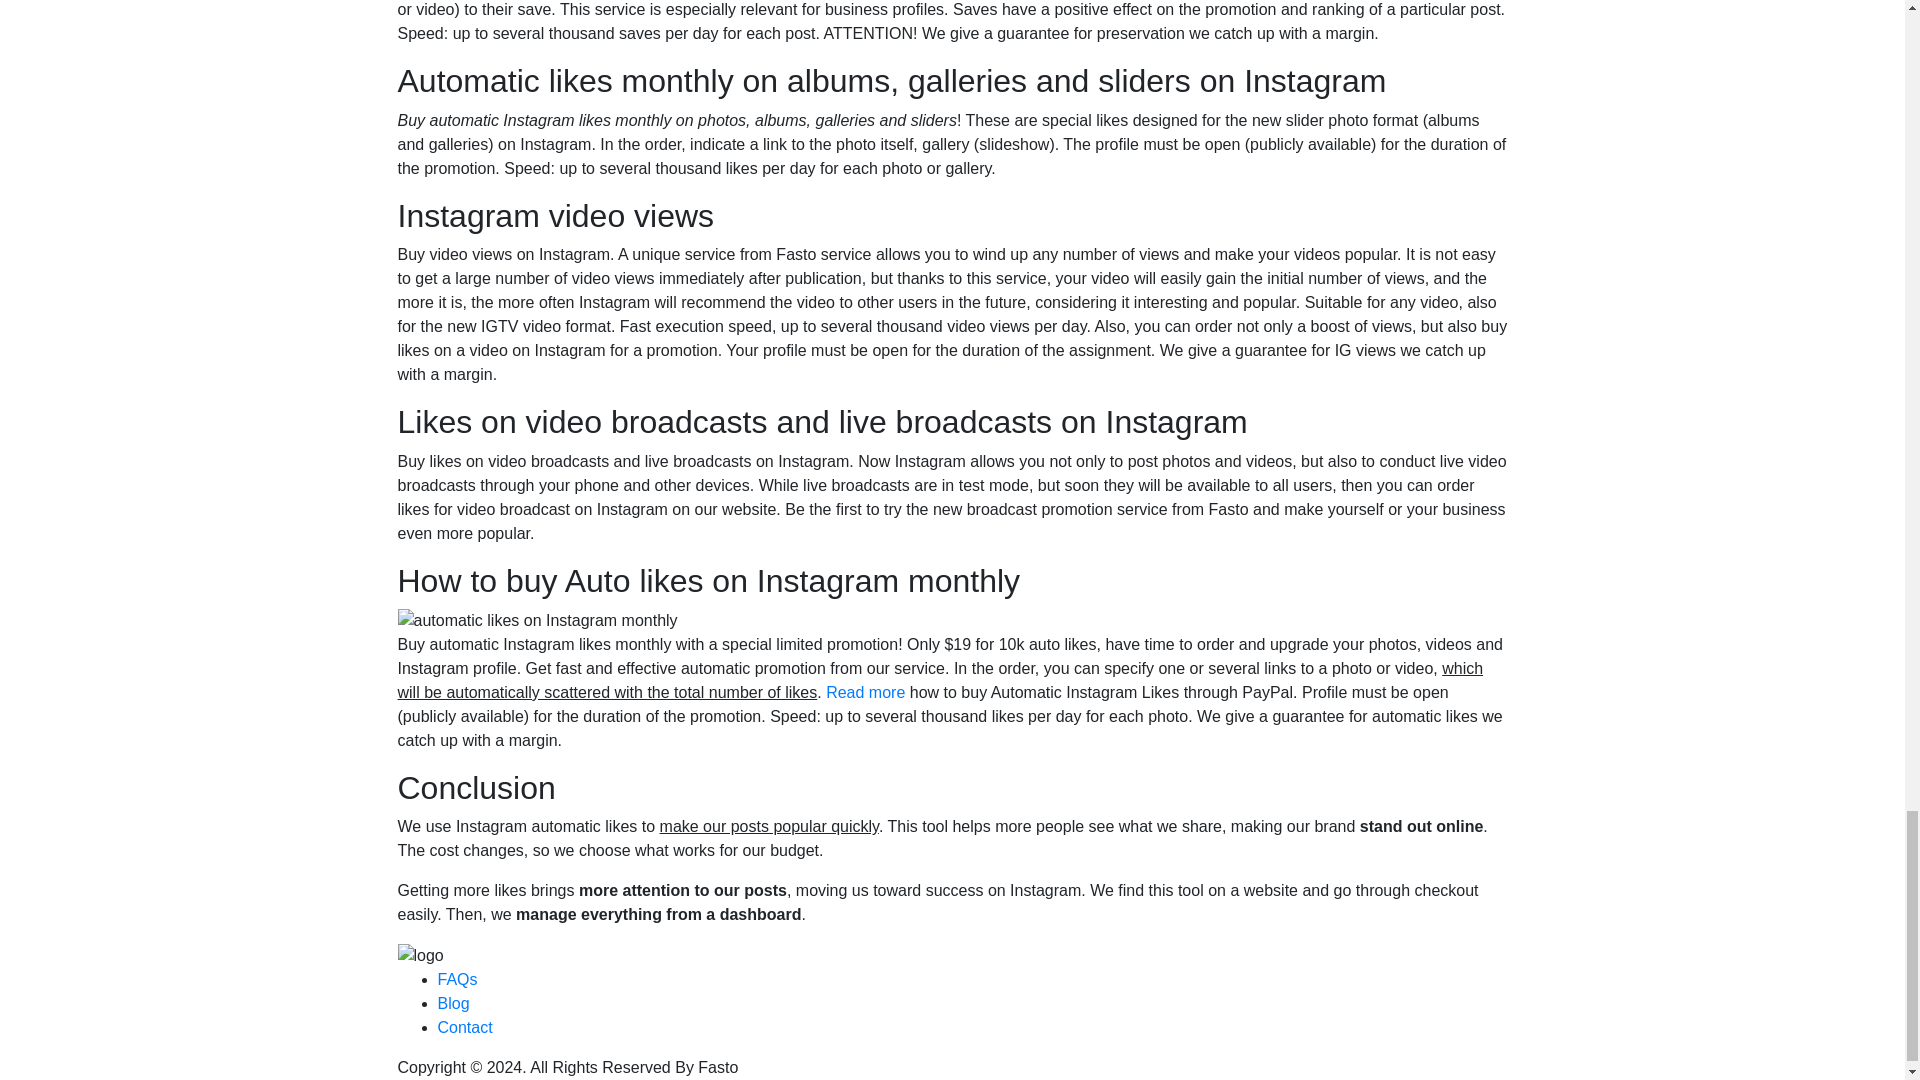 This screenshot has height=1080, width=1920. Describe the element at coordinates (458, 979) in the screenshot. I see `FAQs` at that location.